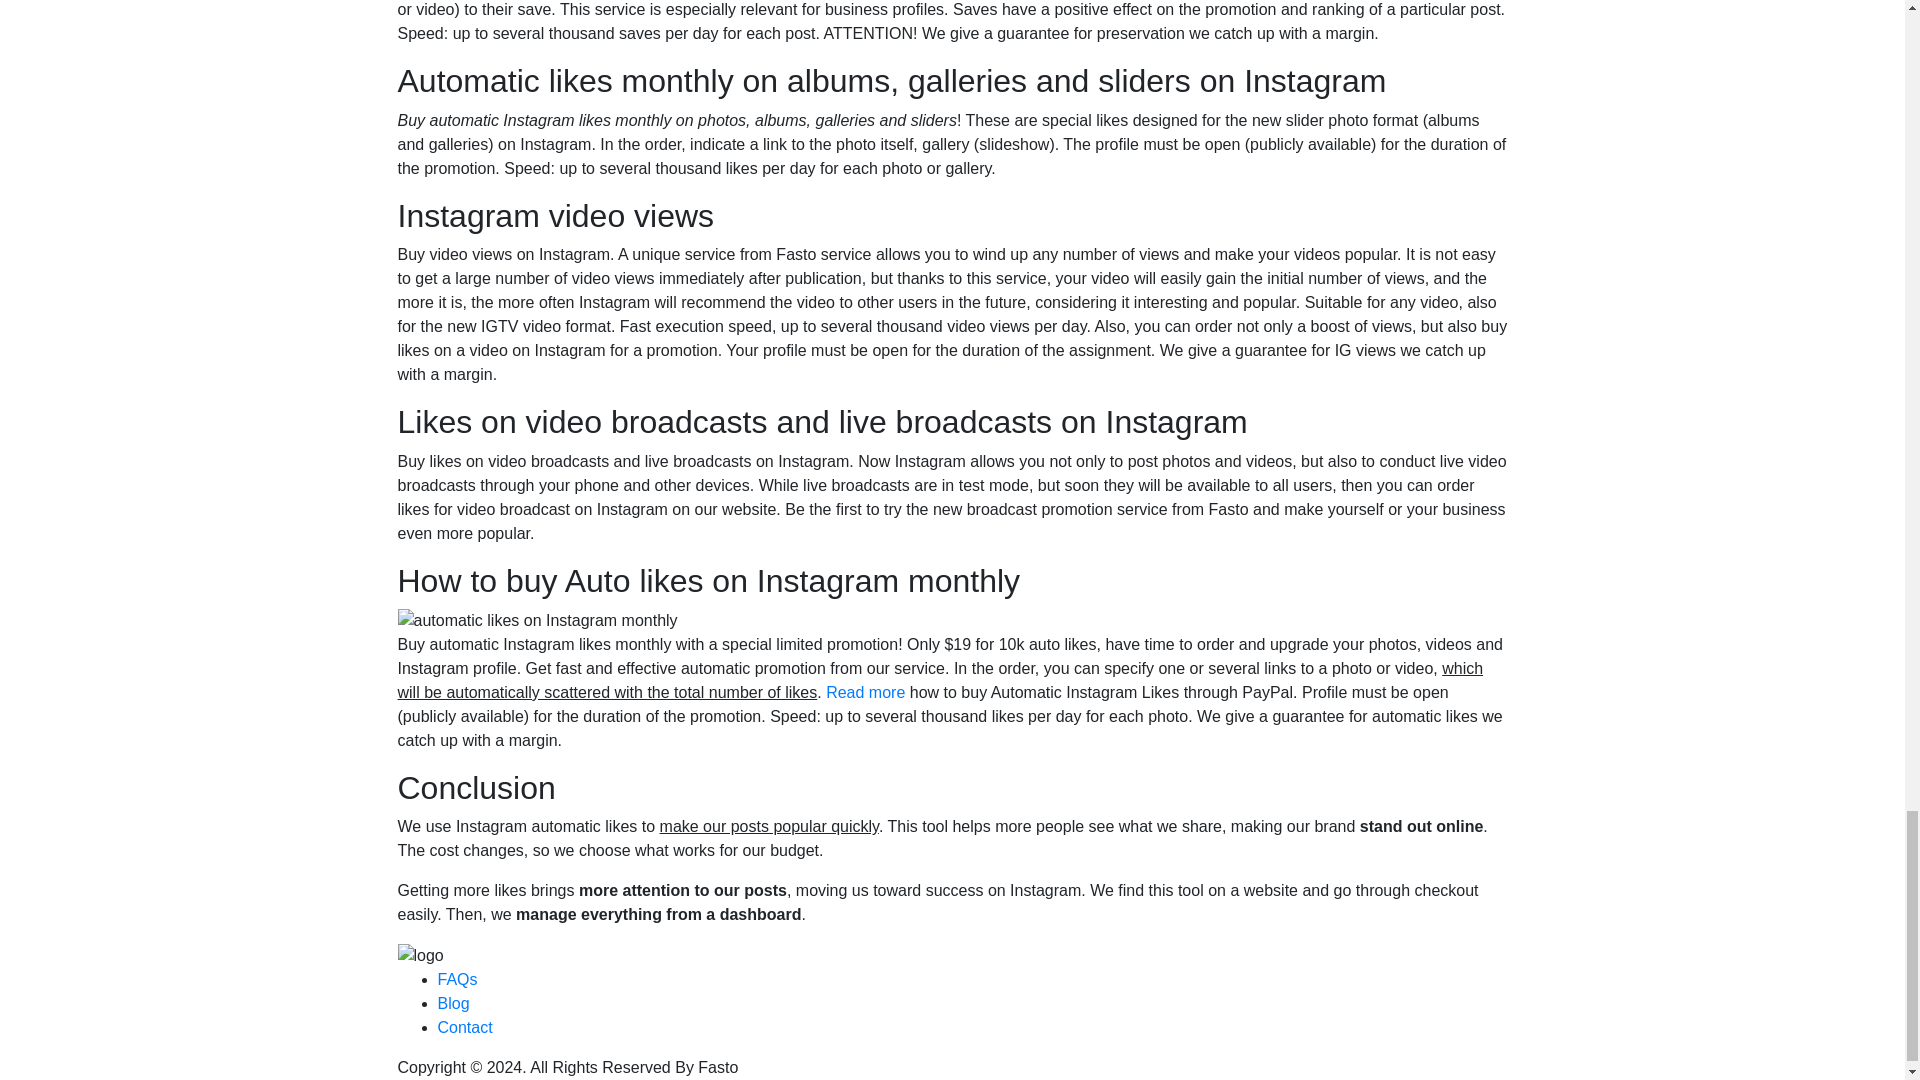 This screenshot has height=1080, width=1920. Describe the element at coordinates (458, 979) in the screenshot. I see `FAQs` at that location.